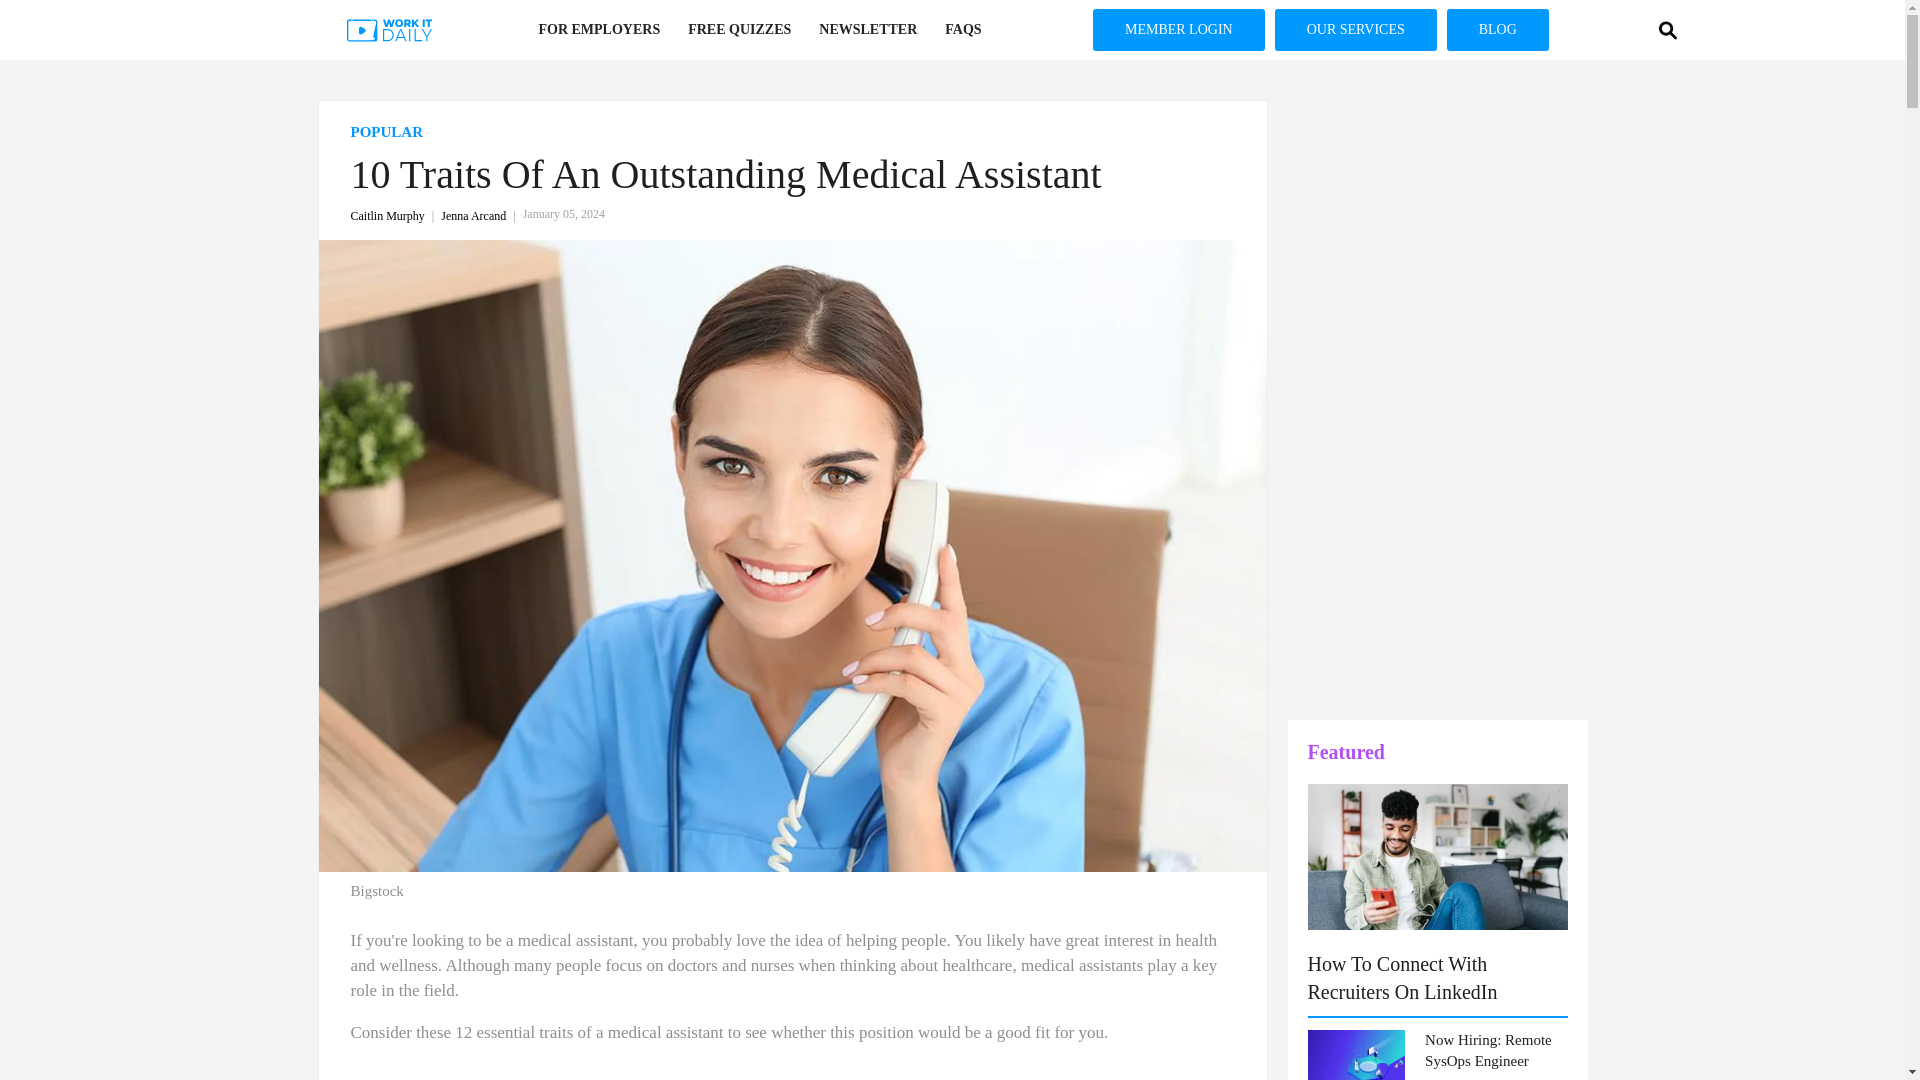 This screenshot has width=1920, height=1080. What do you see at coordinates (1178, 29) in the screenshot?
I see `MEMBER LOGIN` at bounding box center [1178, 29].